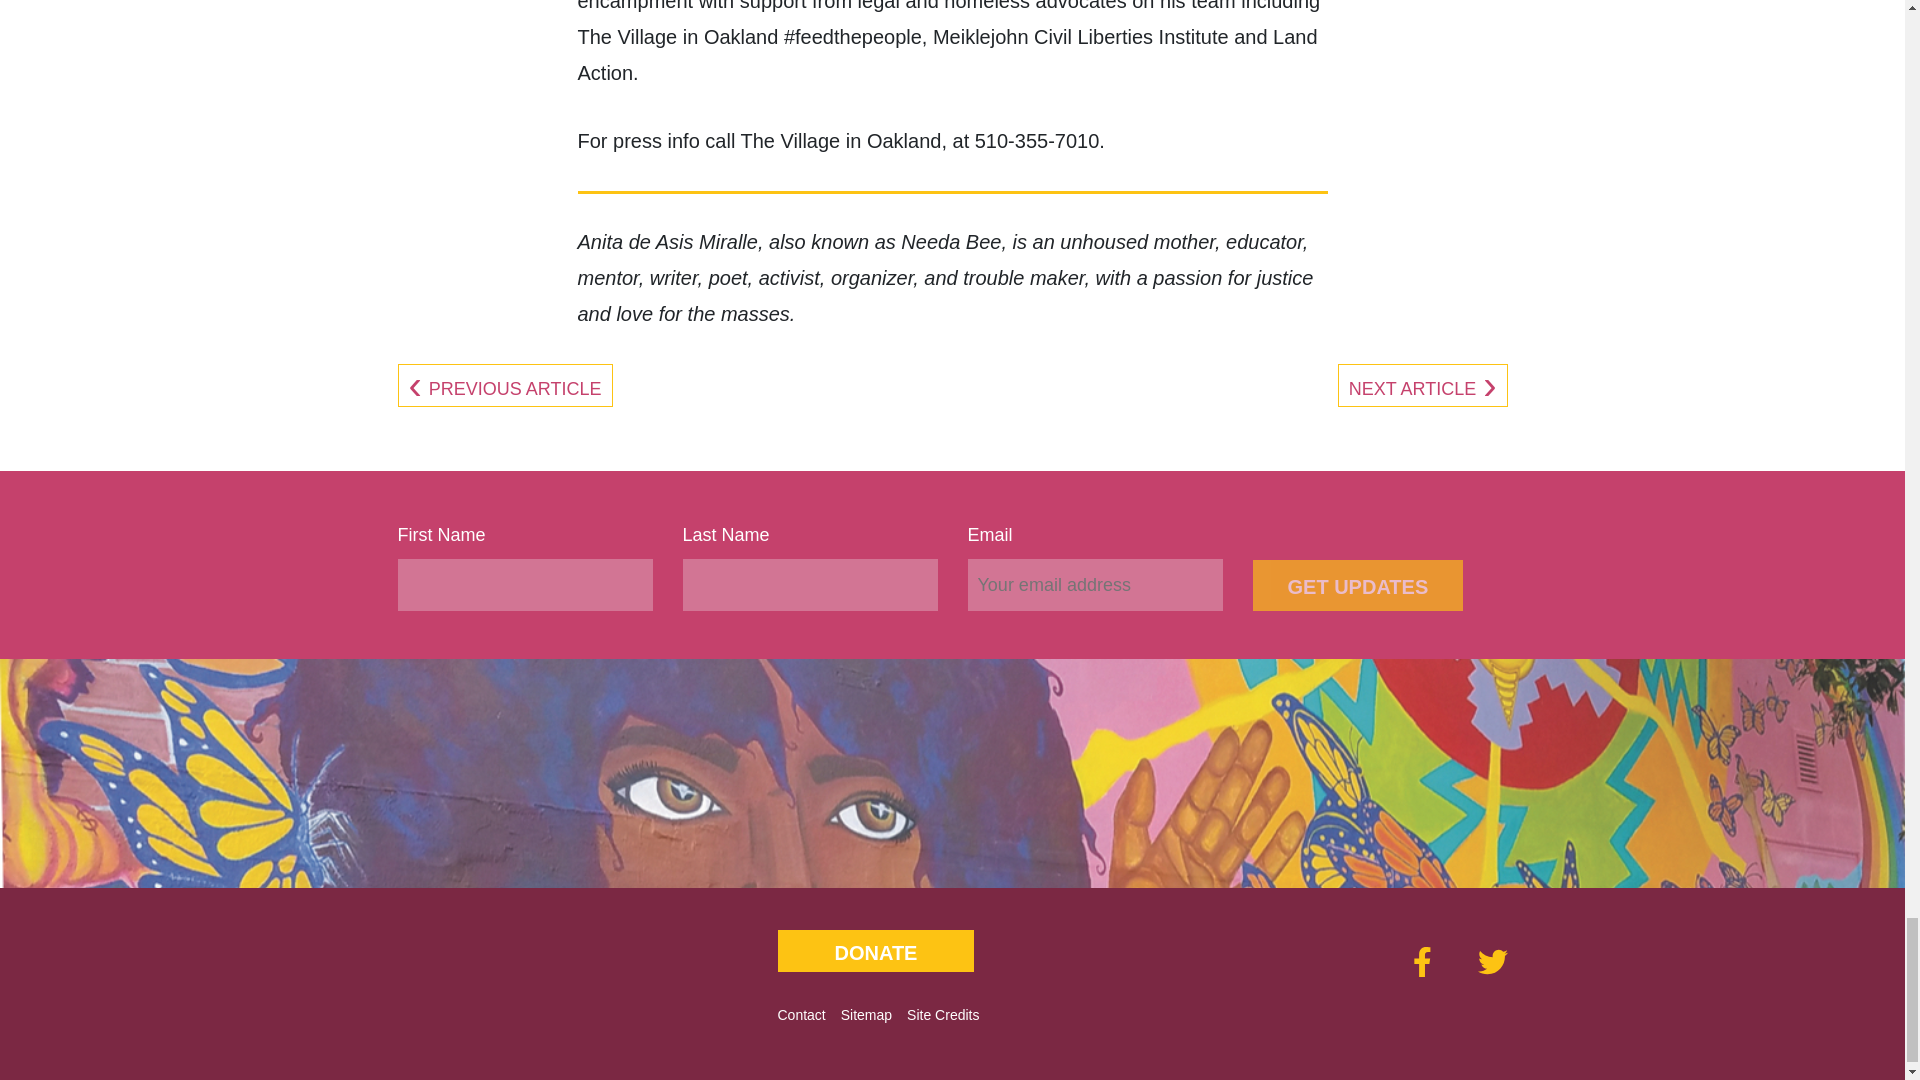 This screenshot has width=1920, height=1080. What do you see at coordinates (1423, 388) in the screenshot?
I see `NEXT ARTICLE` at bounding box center [1423, 388].